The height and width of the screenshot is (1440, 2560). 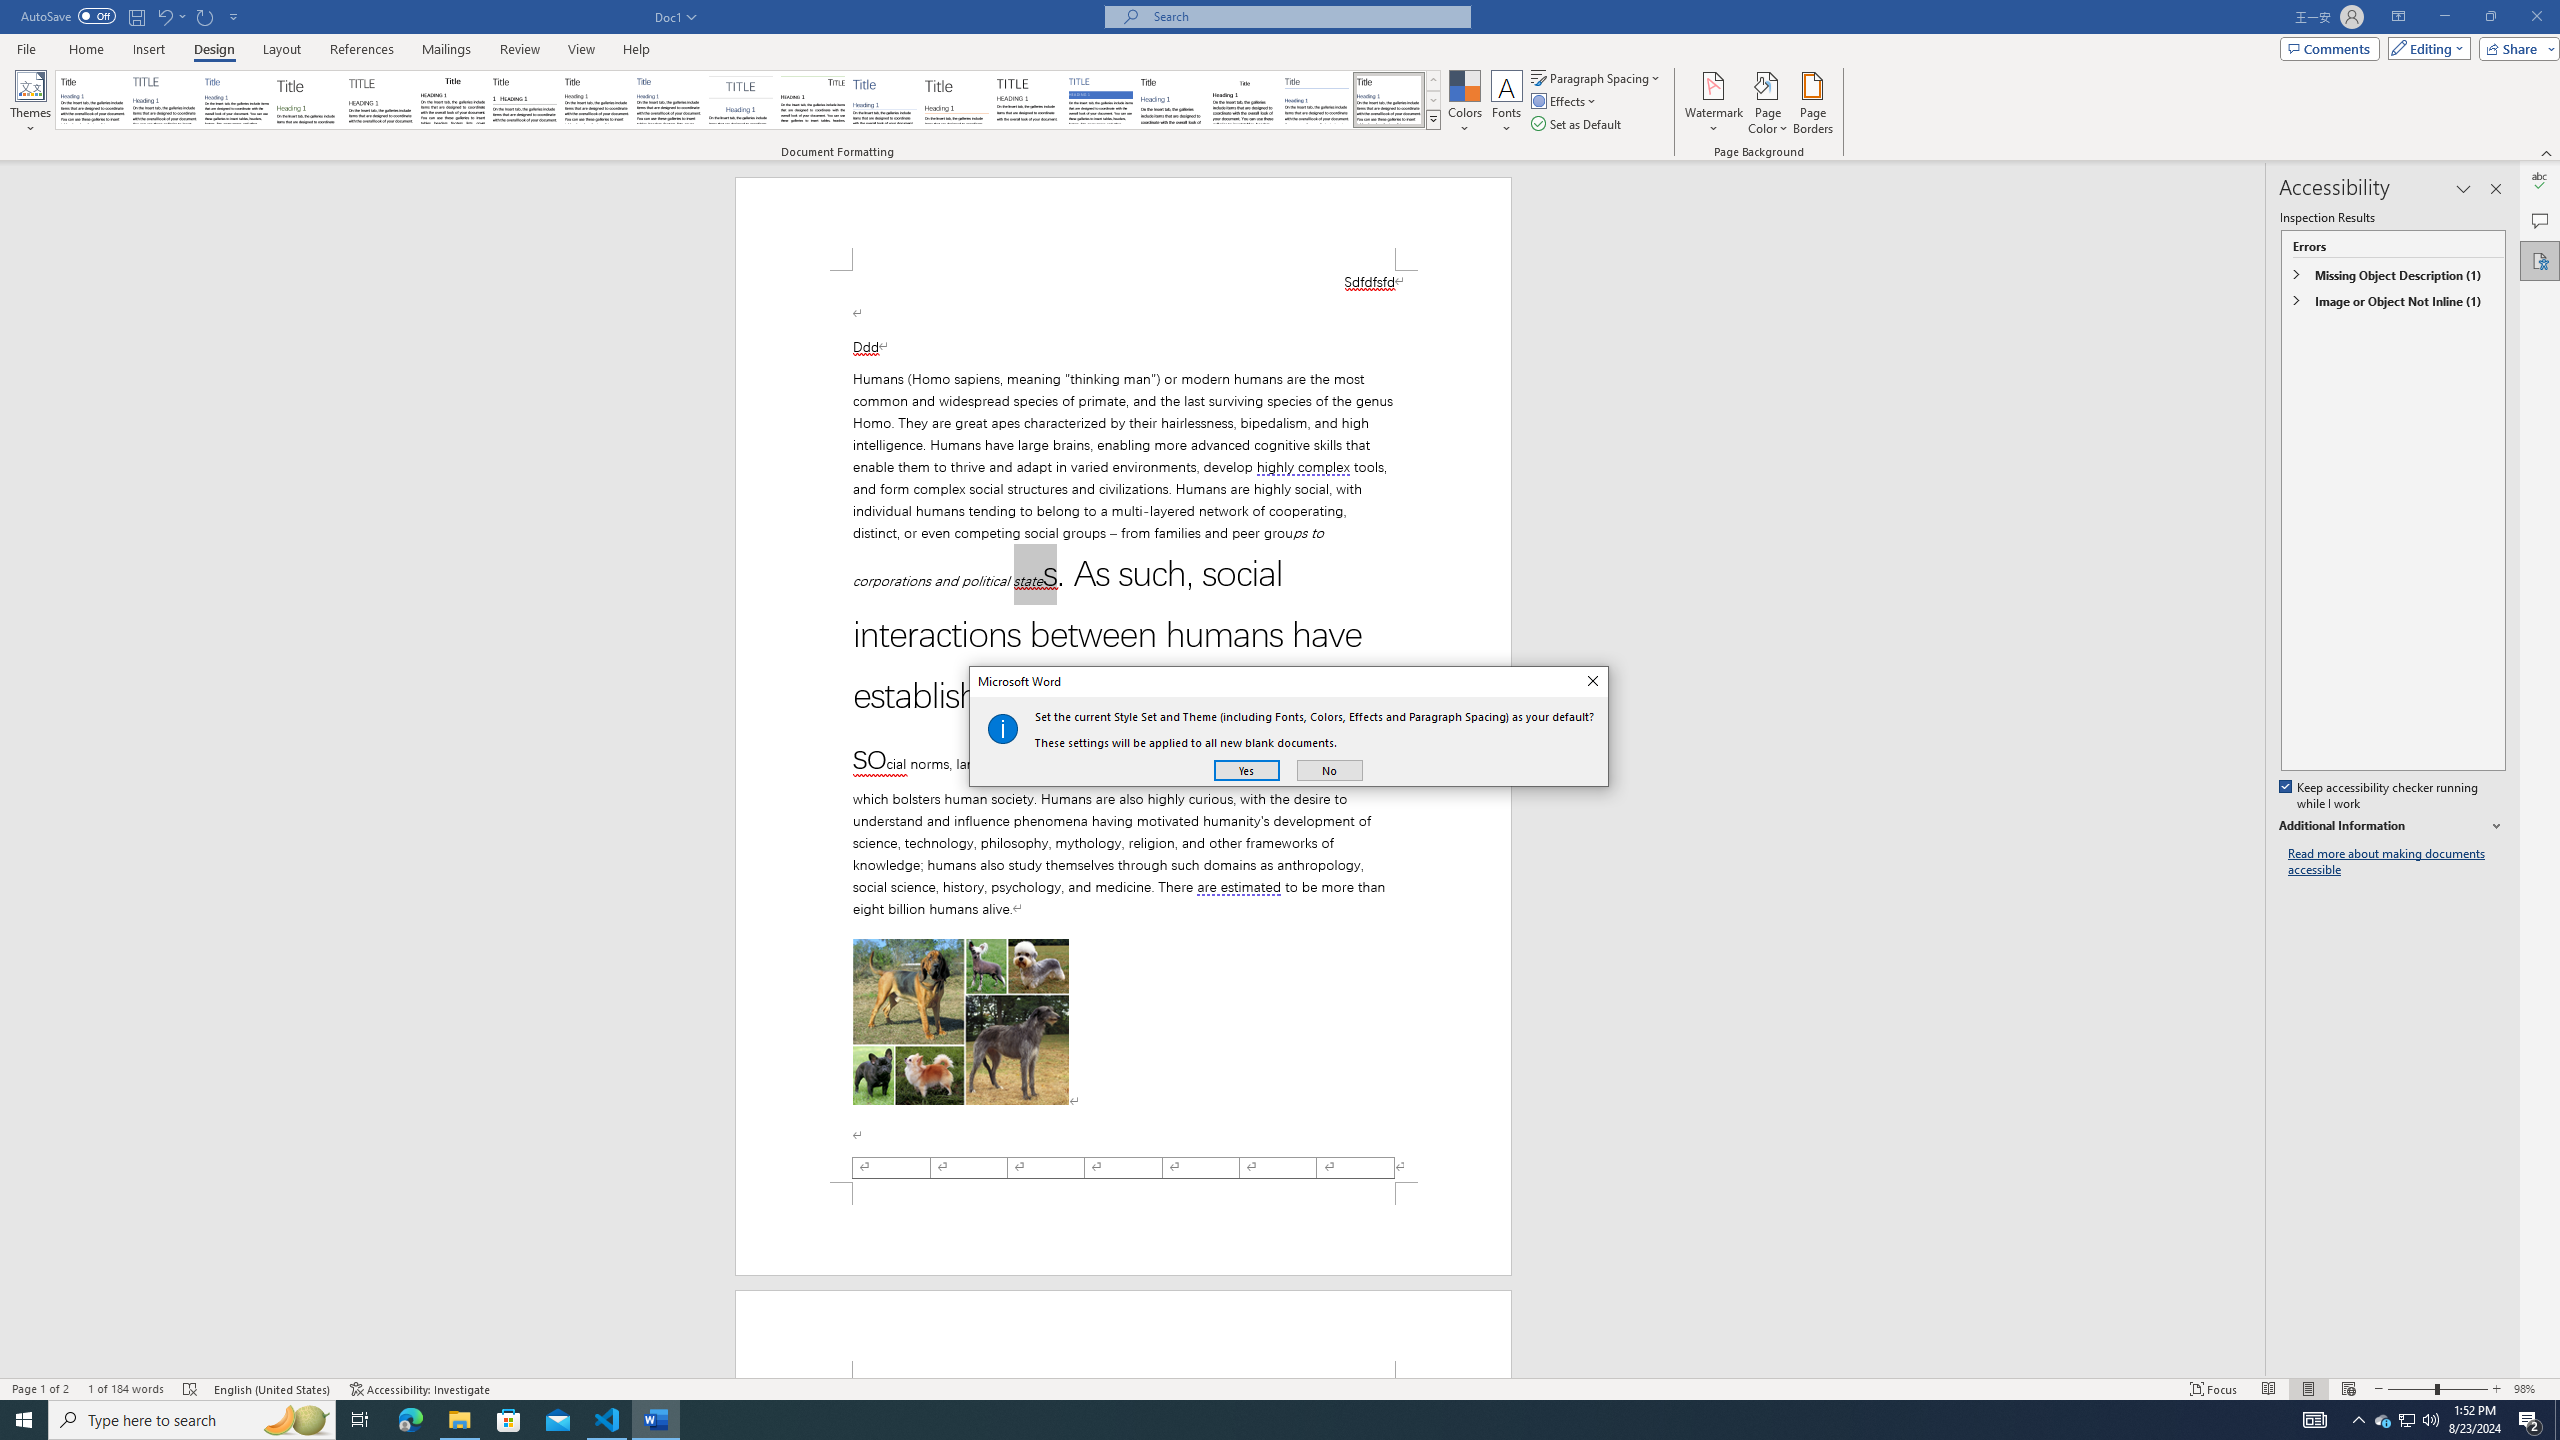 I want to click on Black & White (Numbered), so click(x=524, y=100).